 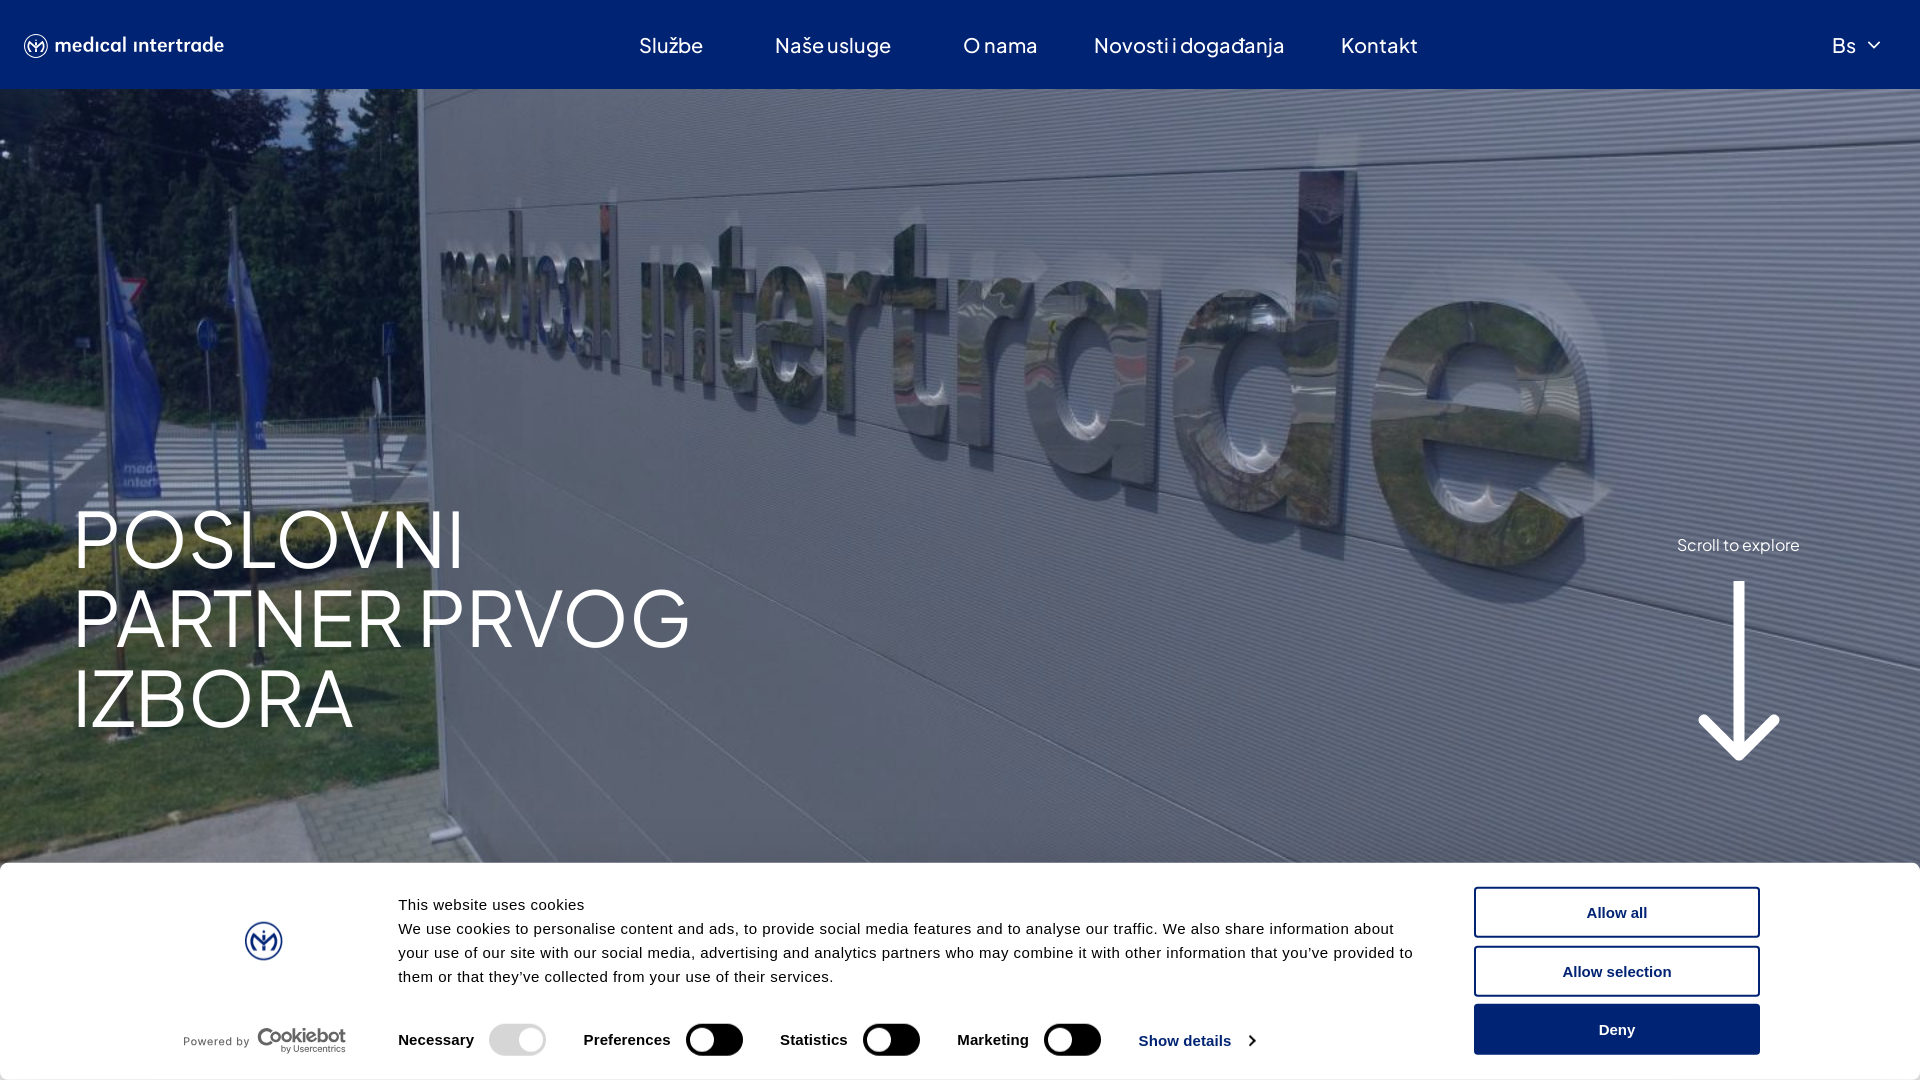 What do you see at coordinates (1197, 1041) in the screenshot?
I see `Show details` at bounding box center [1197, 1041].